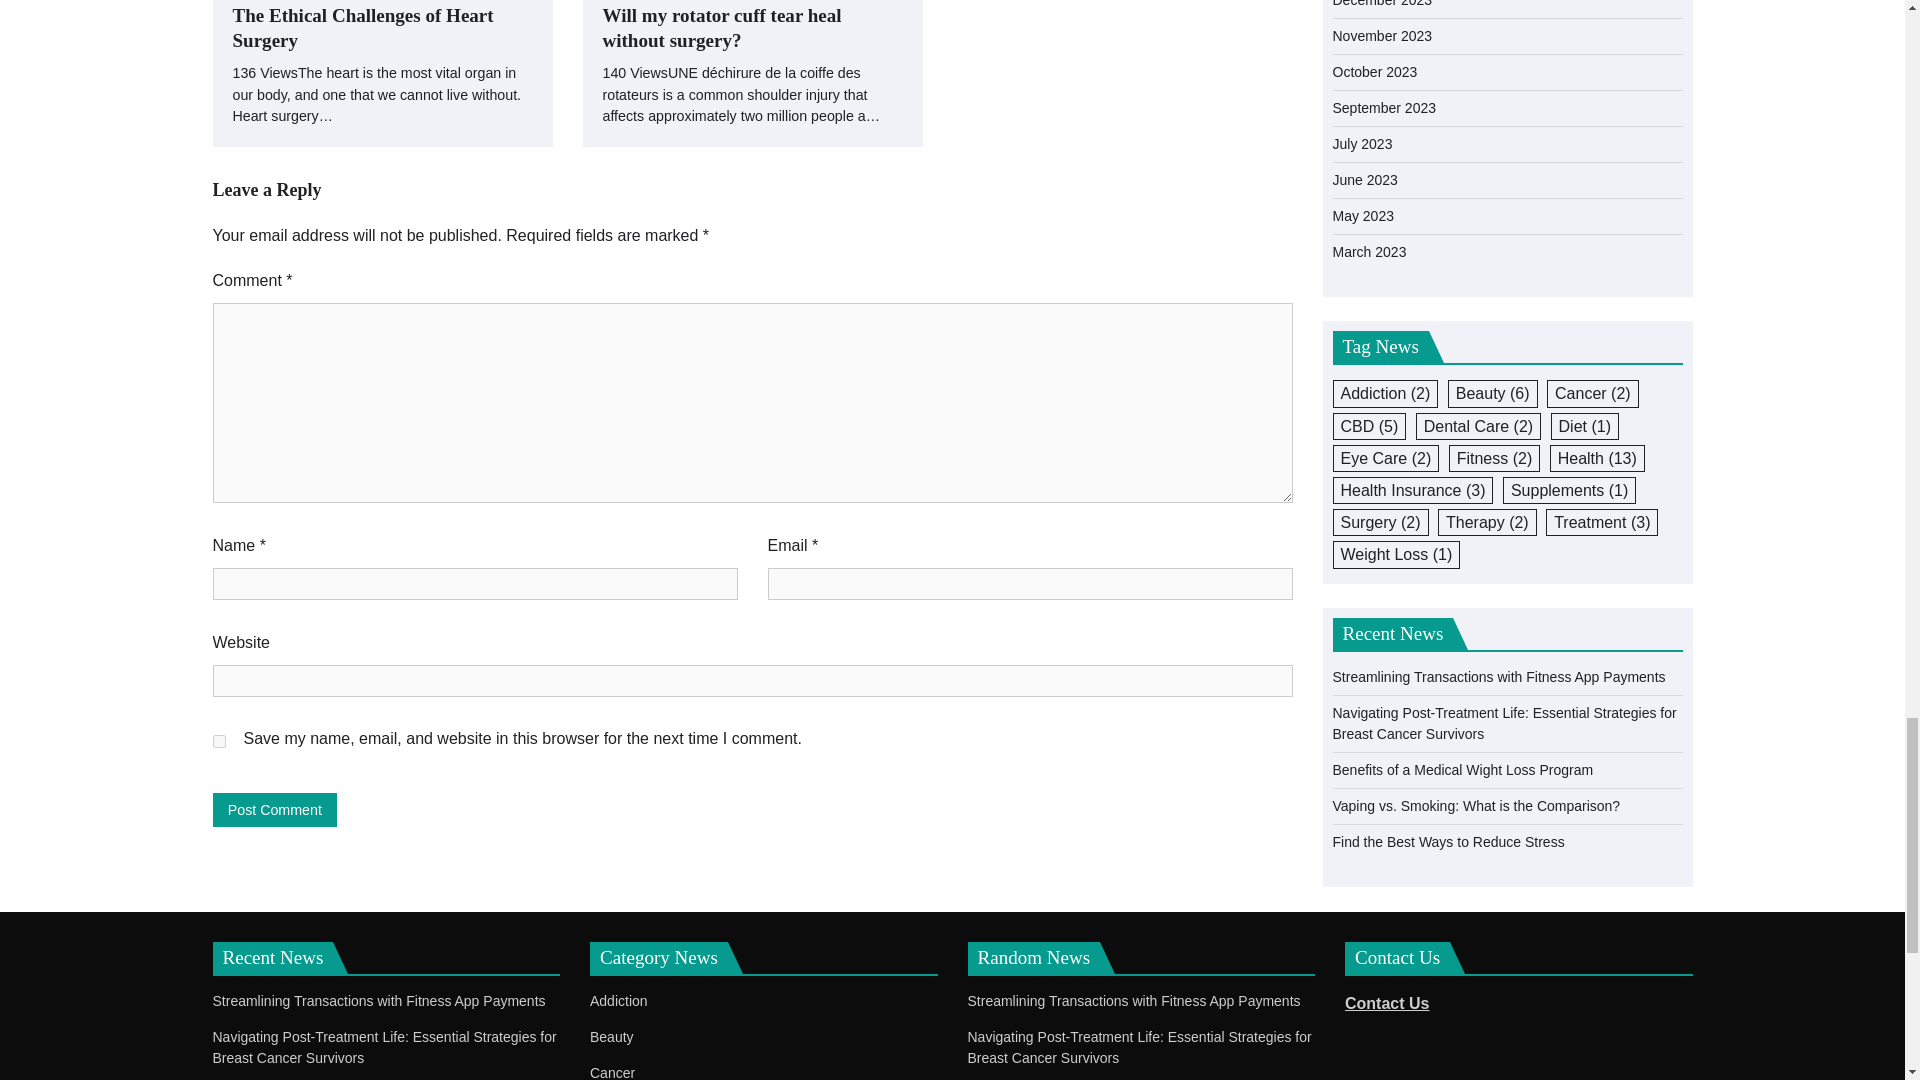 This screenshot has width=1920, height=1080. I want to click on The Ethical Challenges of Heart Surgery, so click(382, 29).